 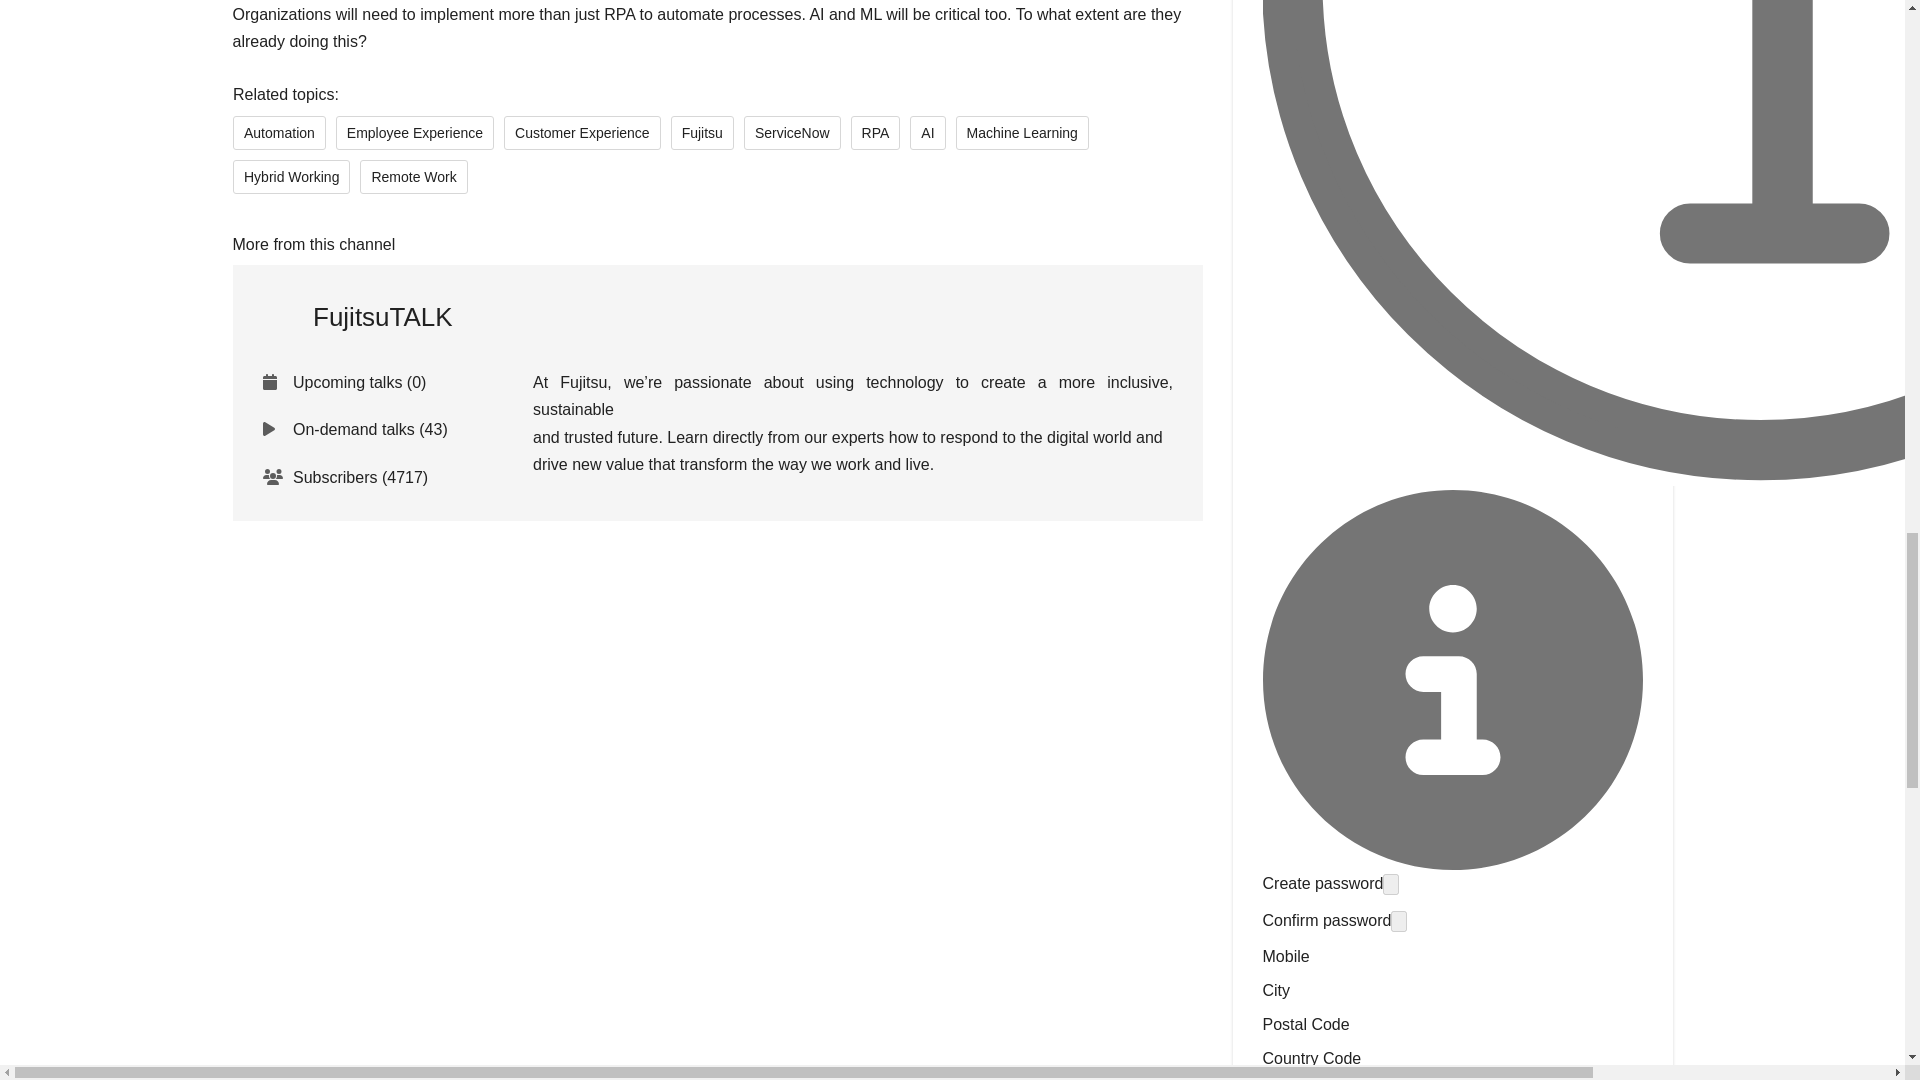 What do you see at coordinates (290, 176) in the screenshot?
I see `Hybrid Working` at bounding box center [290, 176].